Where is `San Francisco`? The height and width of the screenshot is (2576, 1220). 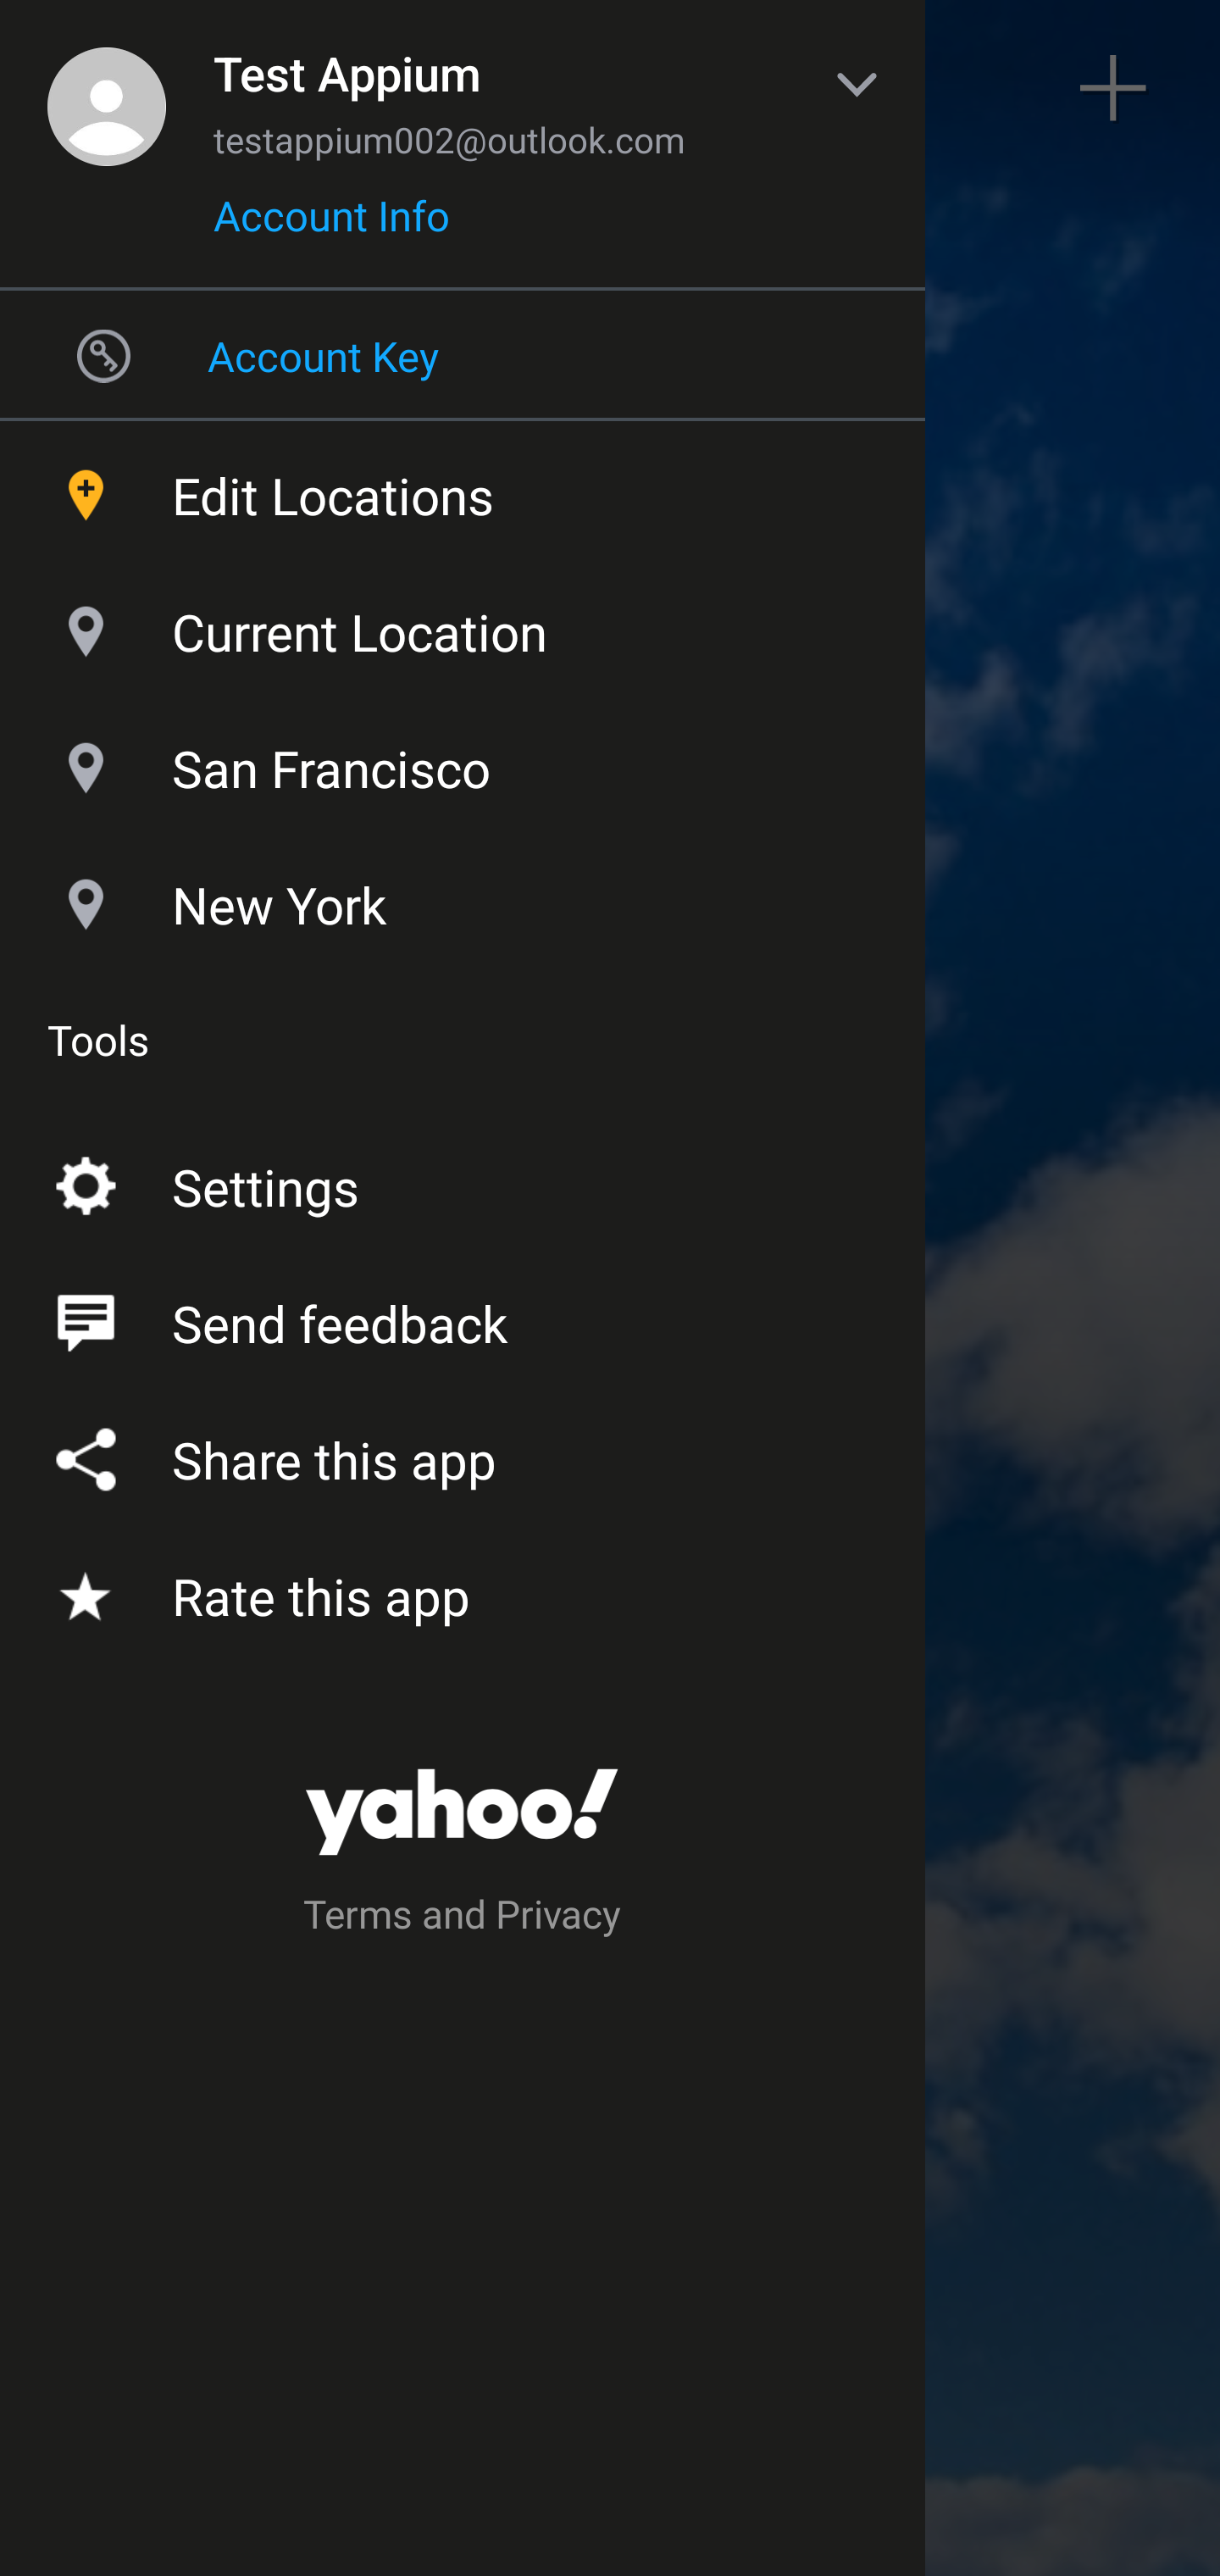
San Francisco is located at coordinates (463, 761).